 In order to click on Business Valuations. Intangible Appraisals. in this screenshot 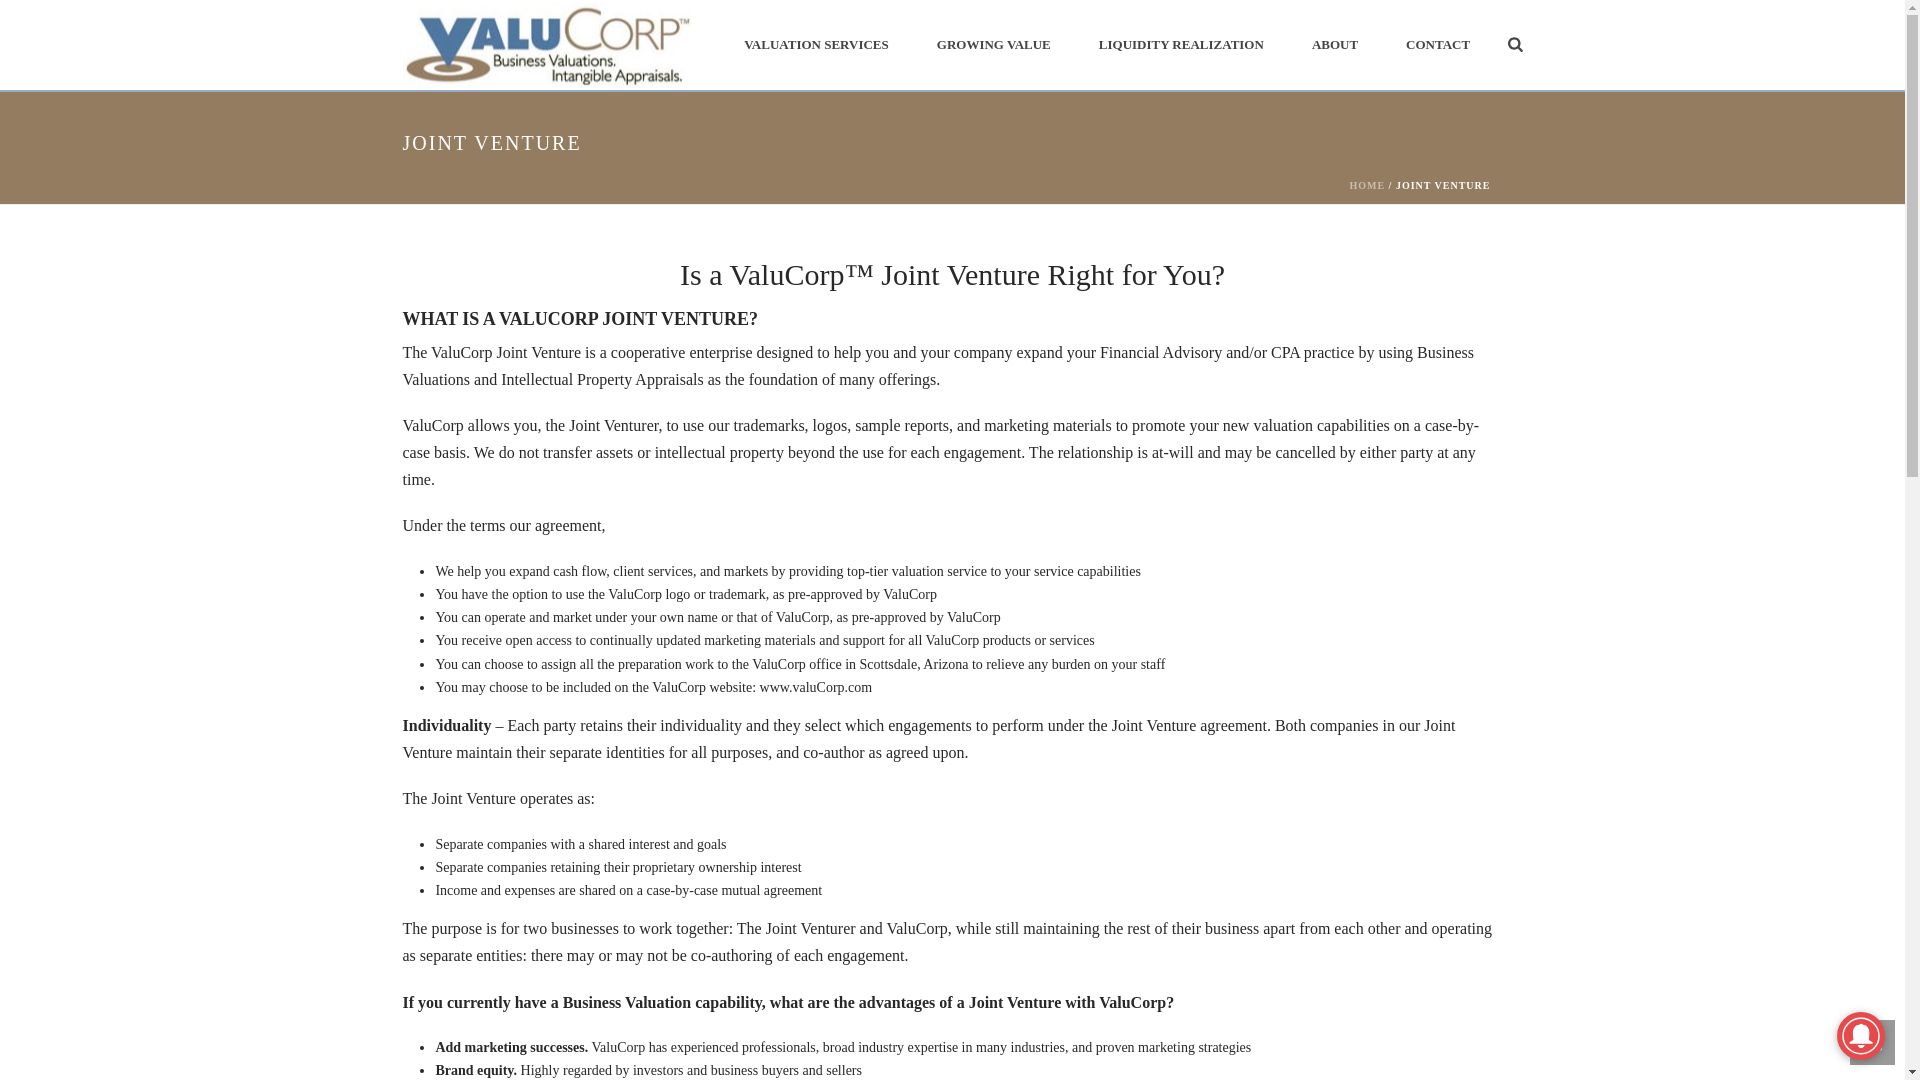, I will do `click(546, 46)`.